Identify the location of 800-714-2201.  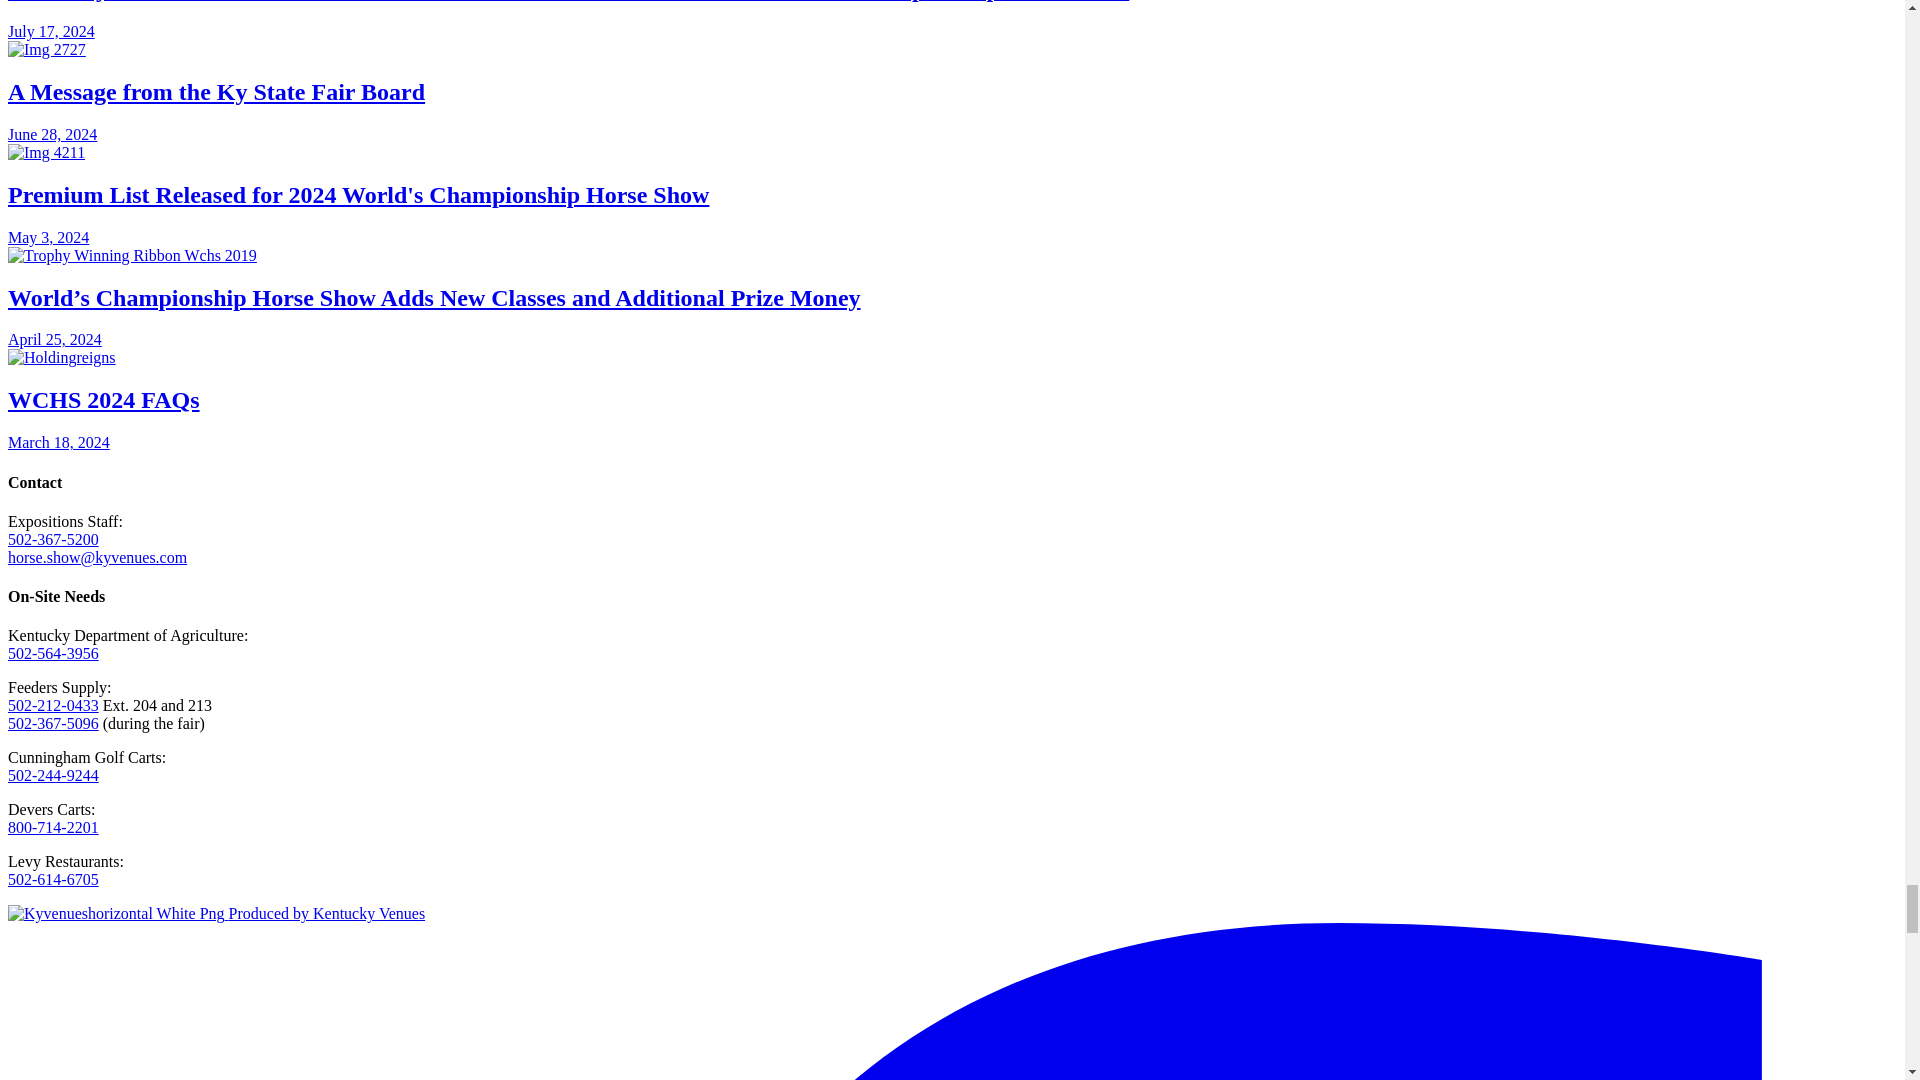
(53, 826).